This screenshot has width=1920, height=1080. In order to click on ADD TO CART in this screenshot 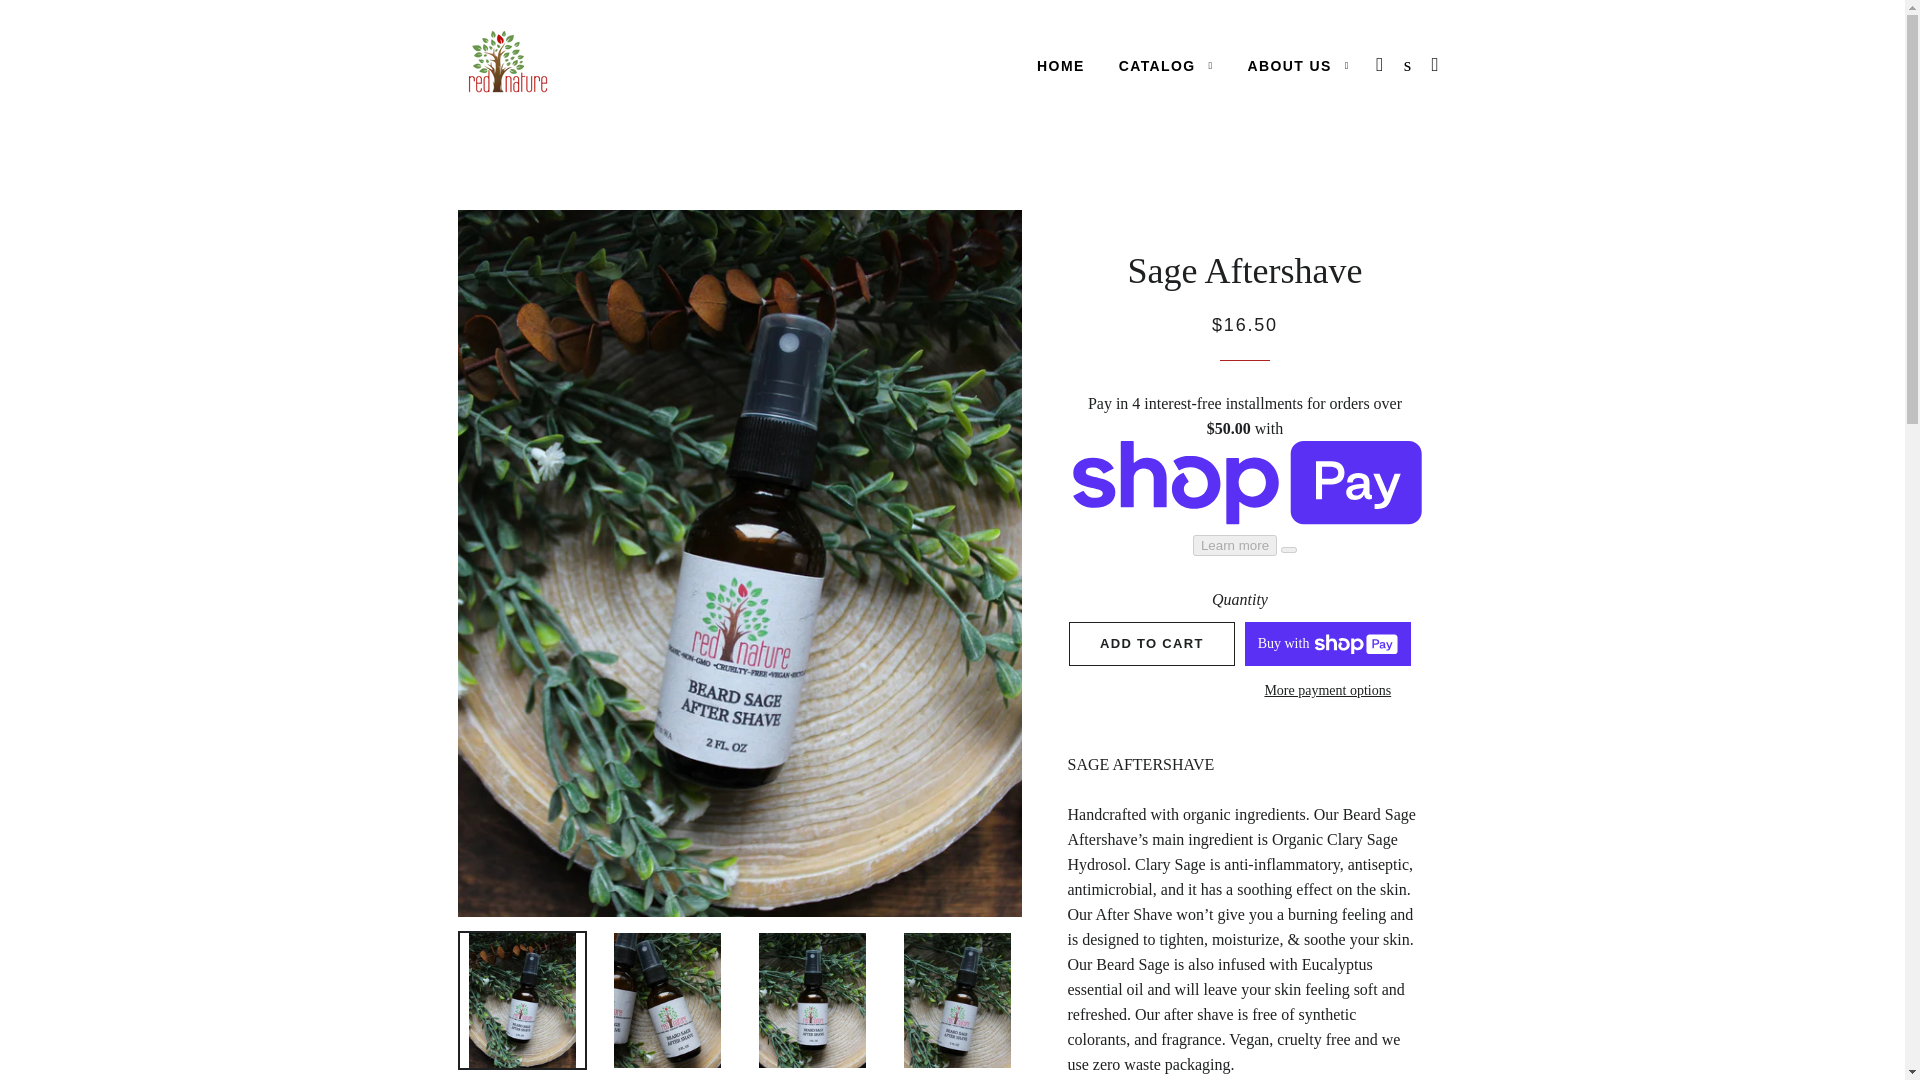, I will do `click(1152, 644)`.